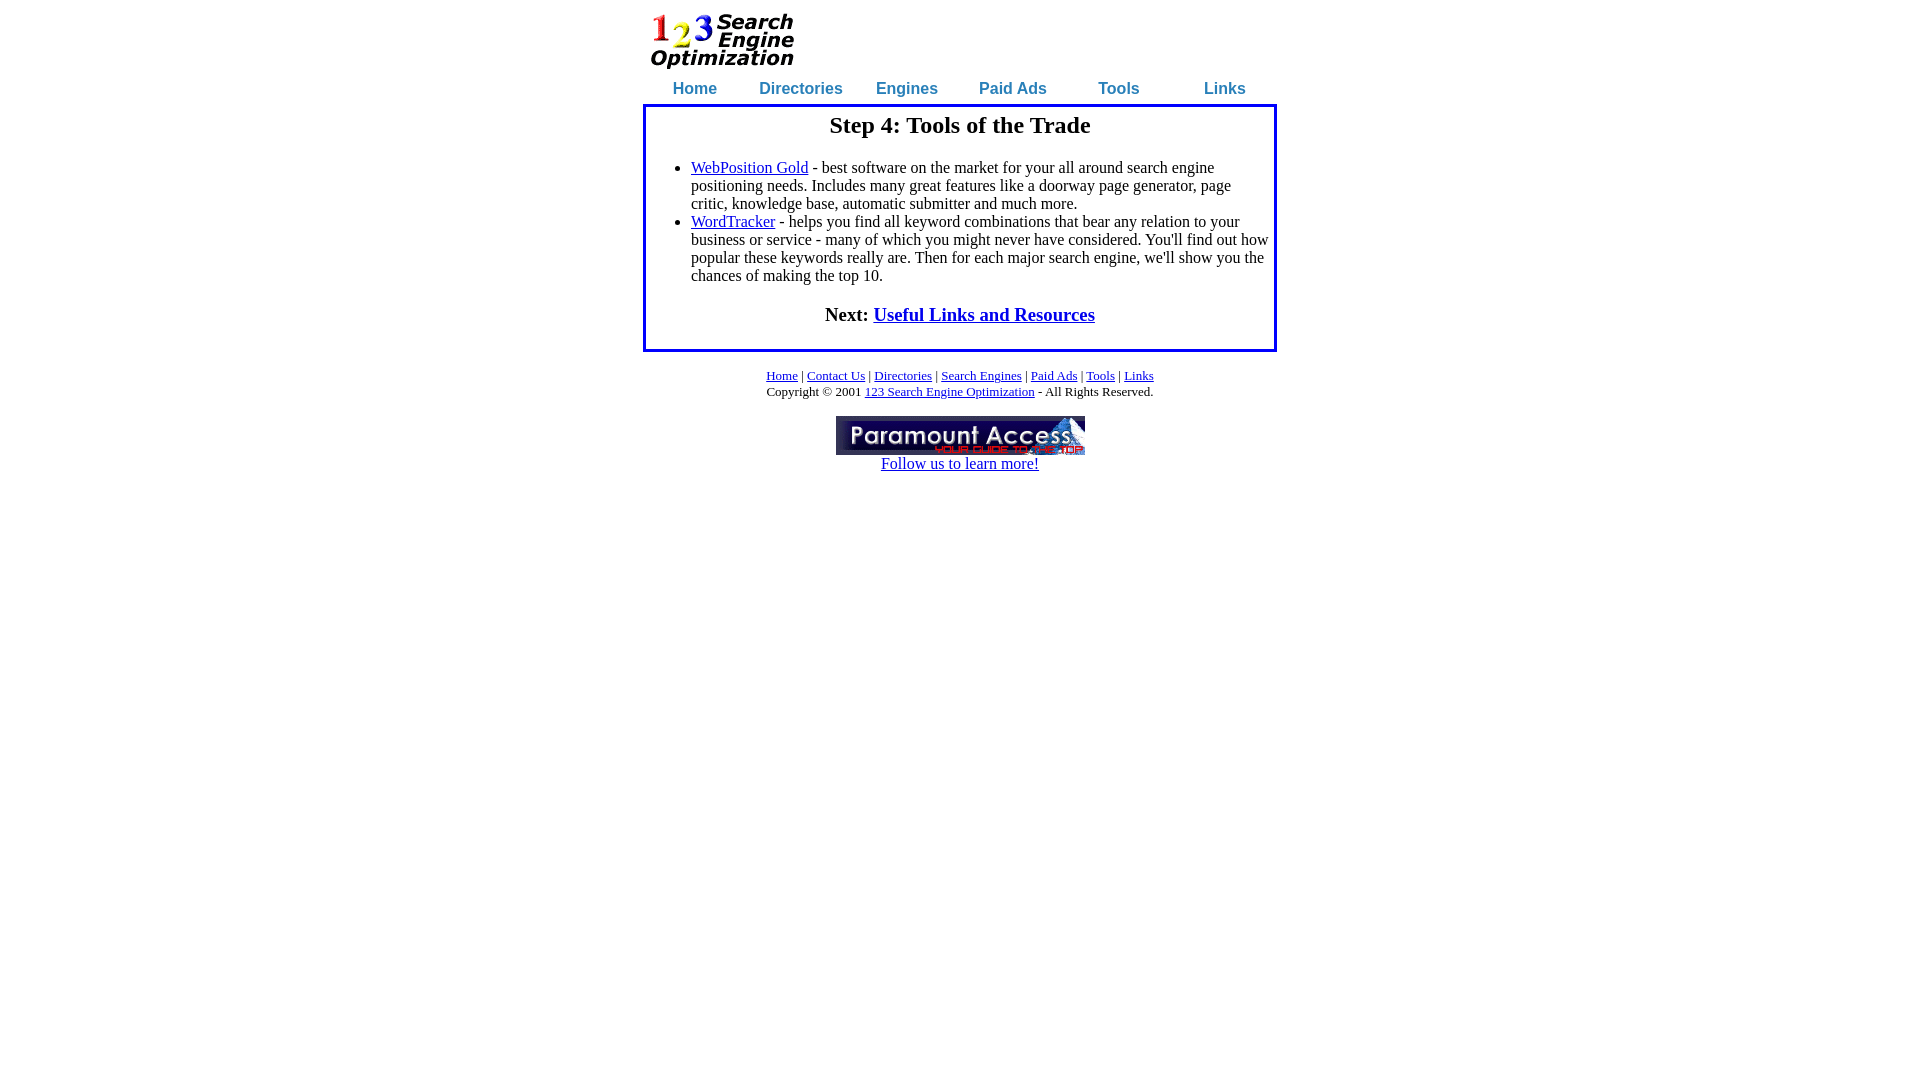 This screenshot has height=1080, width=1920. I want to click on 123 Search Engine Optimization, so click(950, 392).